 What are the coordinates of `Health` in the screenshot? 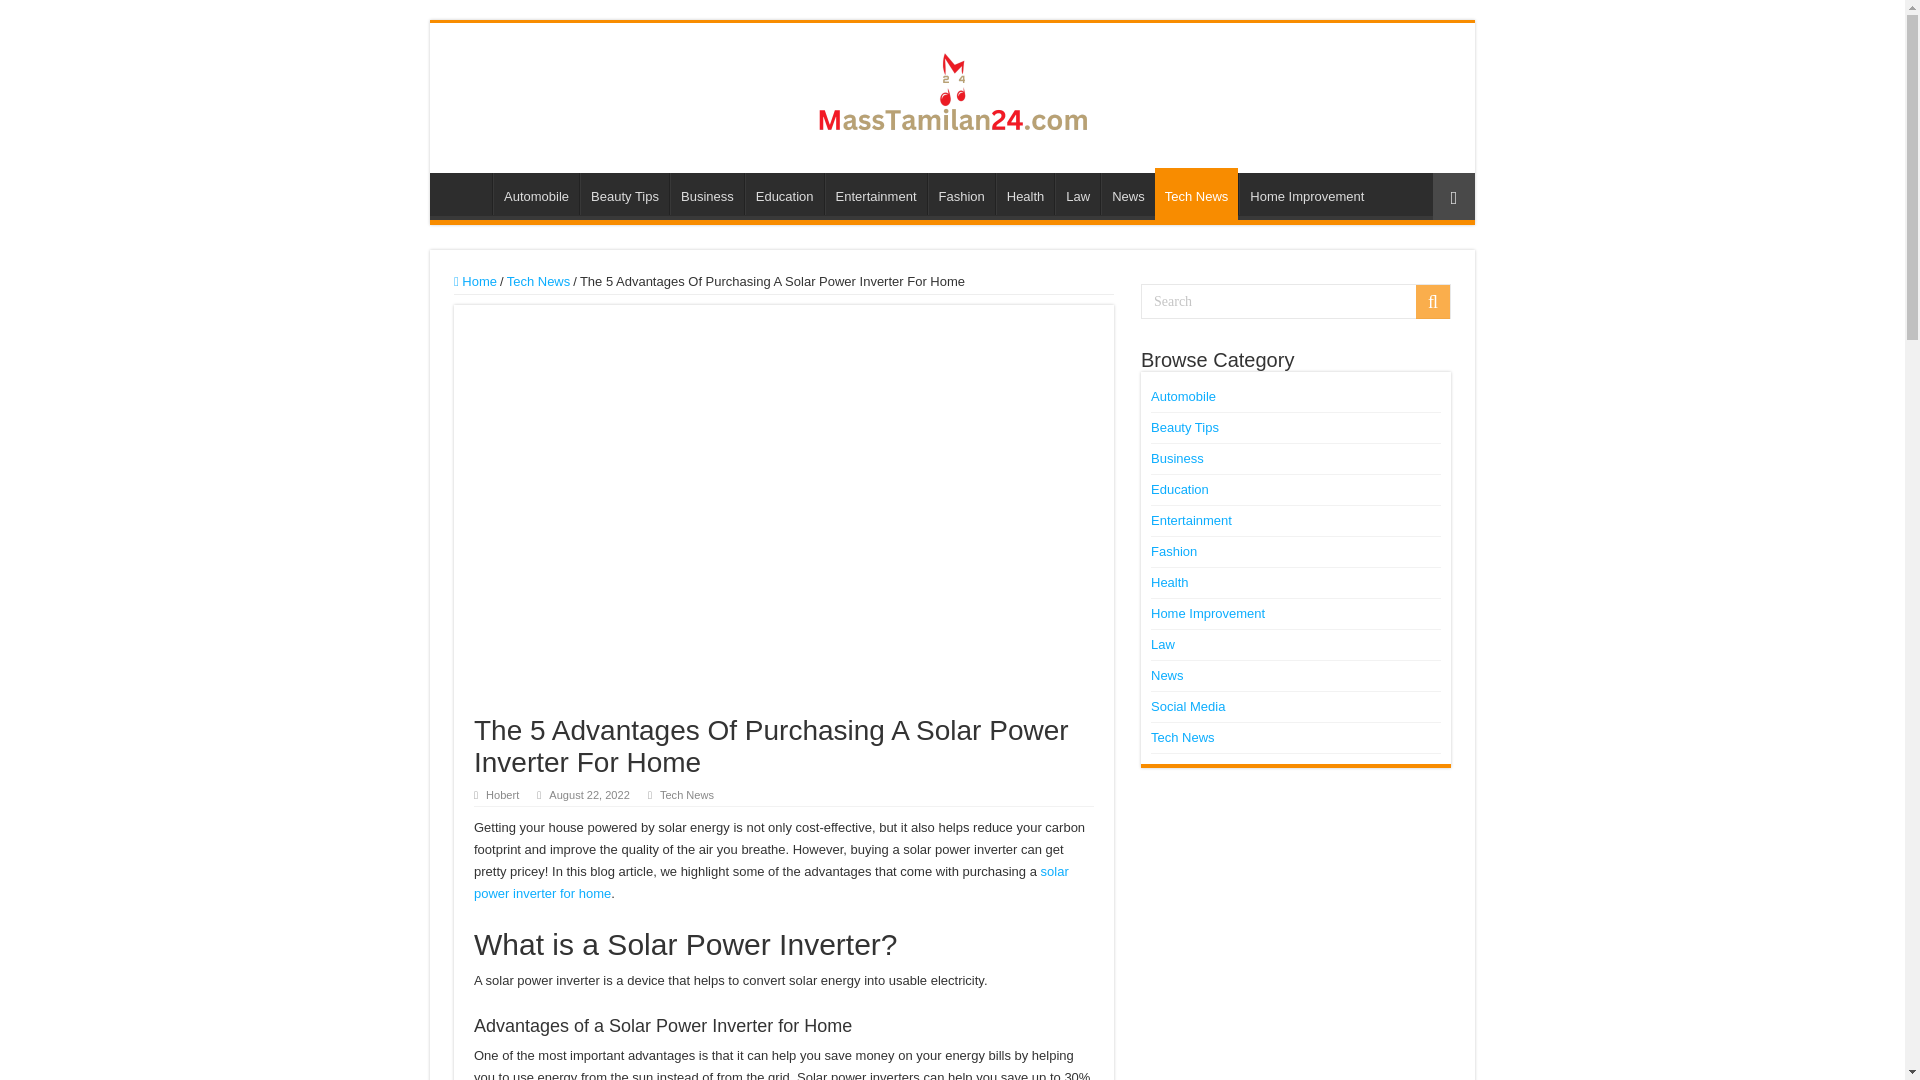 It's located at (1025, 193).